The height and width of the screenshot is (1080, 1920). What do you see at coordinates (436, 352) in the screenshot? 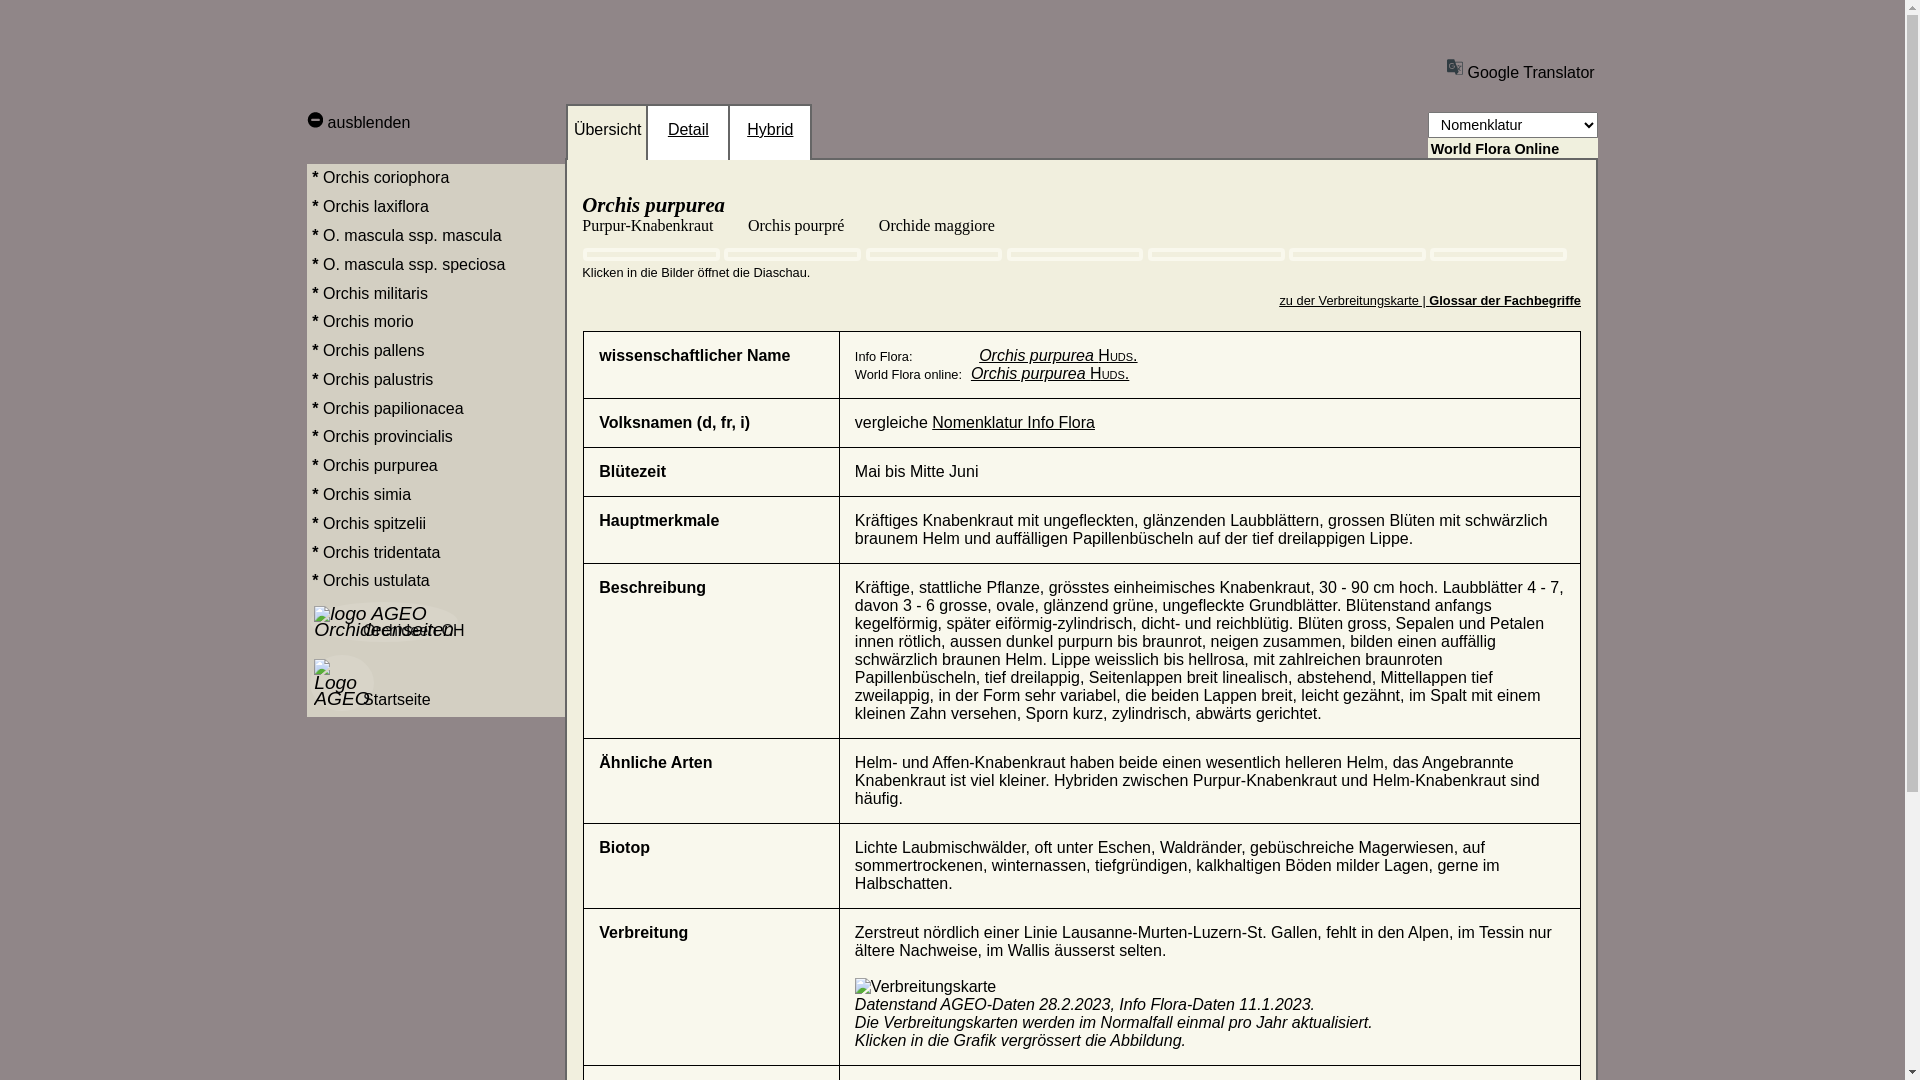
I see `Orchis pallens` at bounding box center [436, 352].